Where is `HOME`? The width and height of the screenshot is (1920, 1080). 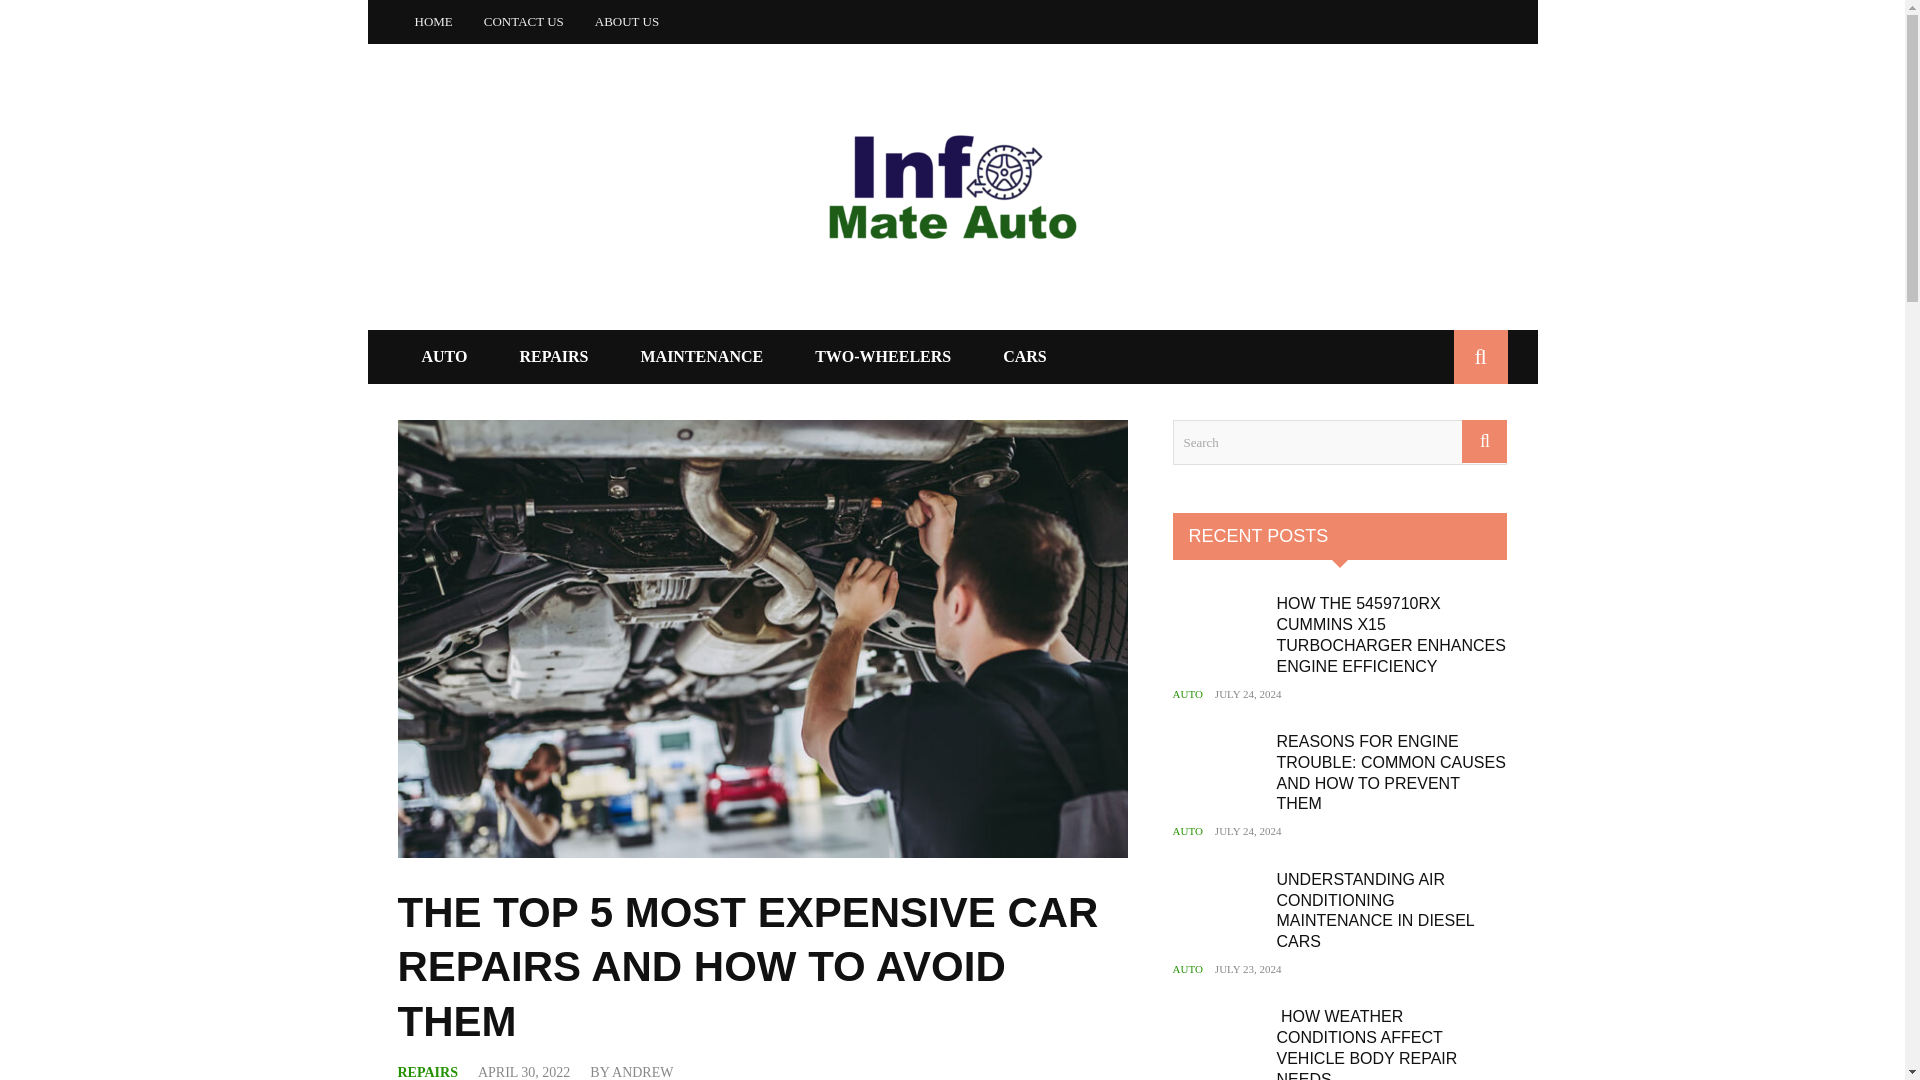
HOME is located at coordinates (432, 22).